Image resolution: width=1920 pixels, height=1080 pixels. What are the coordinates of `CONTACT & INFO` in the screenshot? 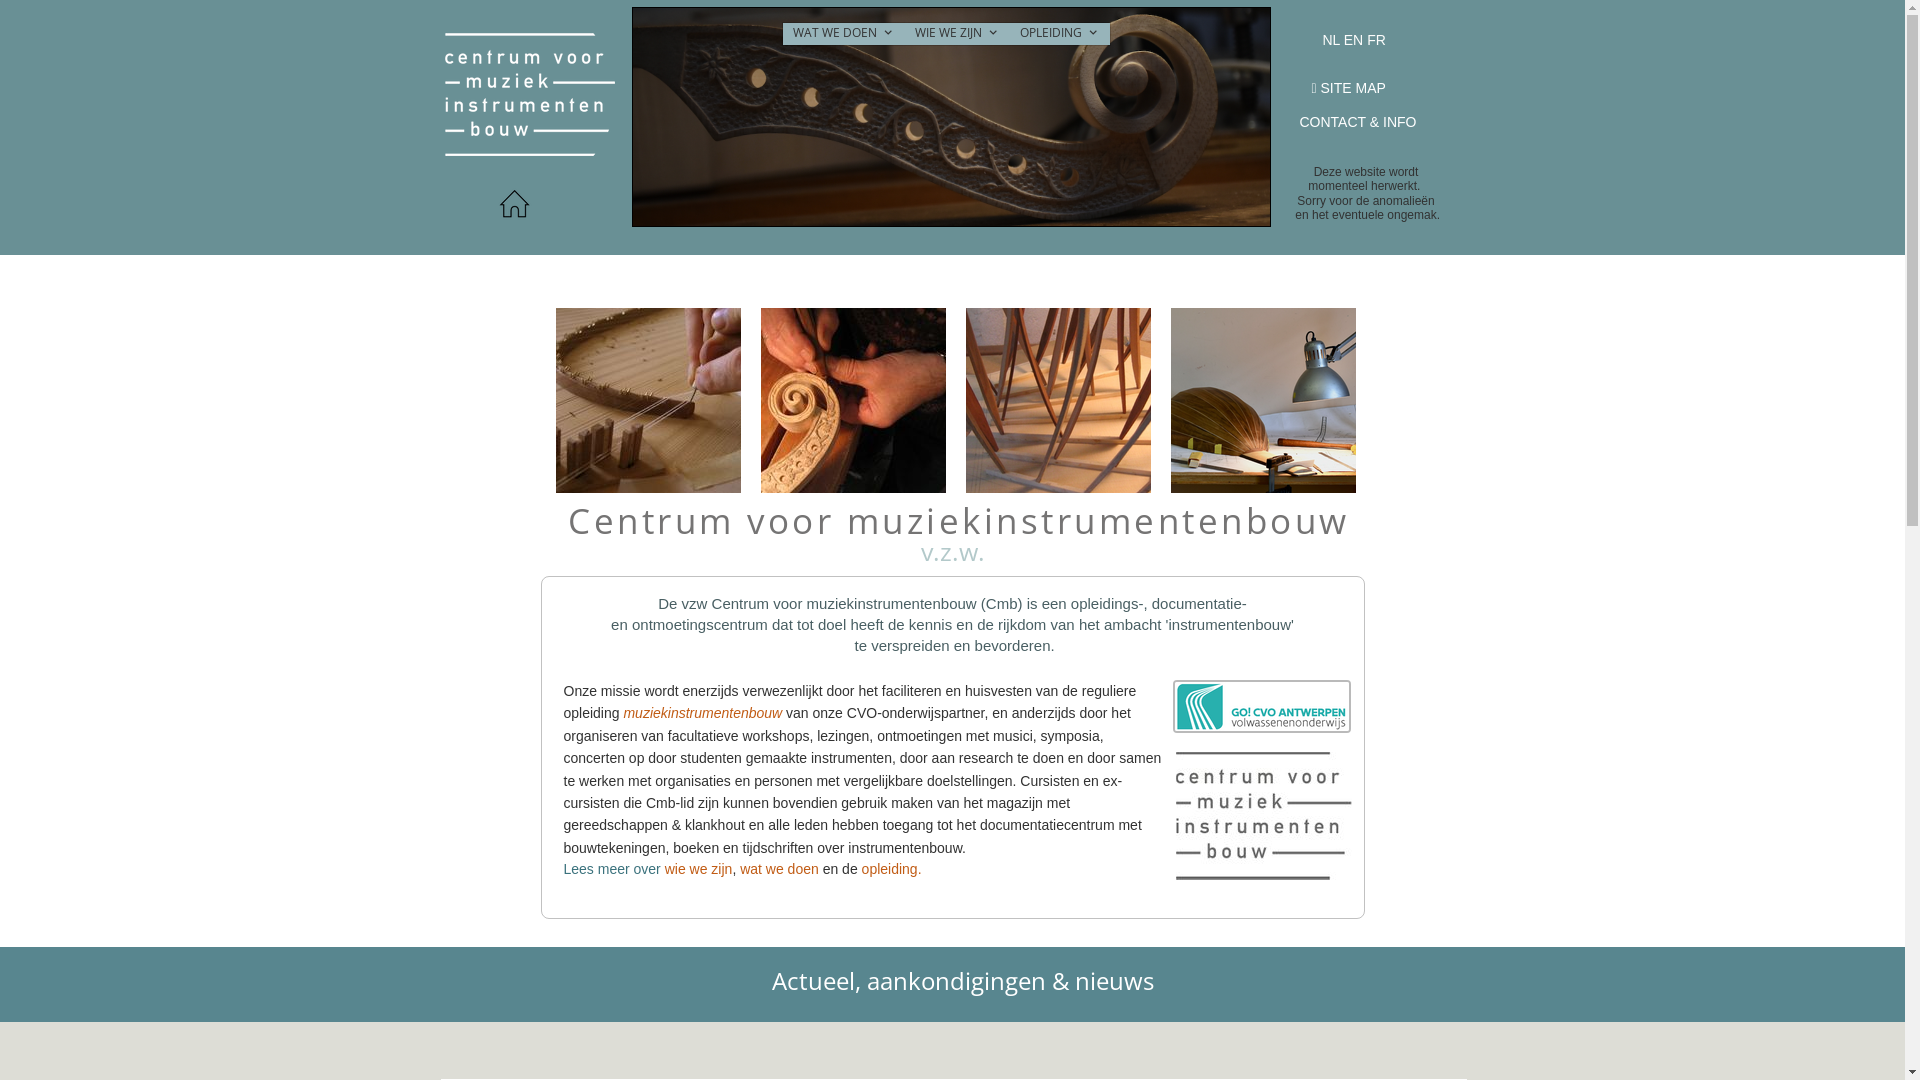 It's located at (1358, 122).